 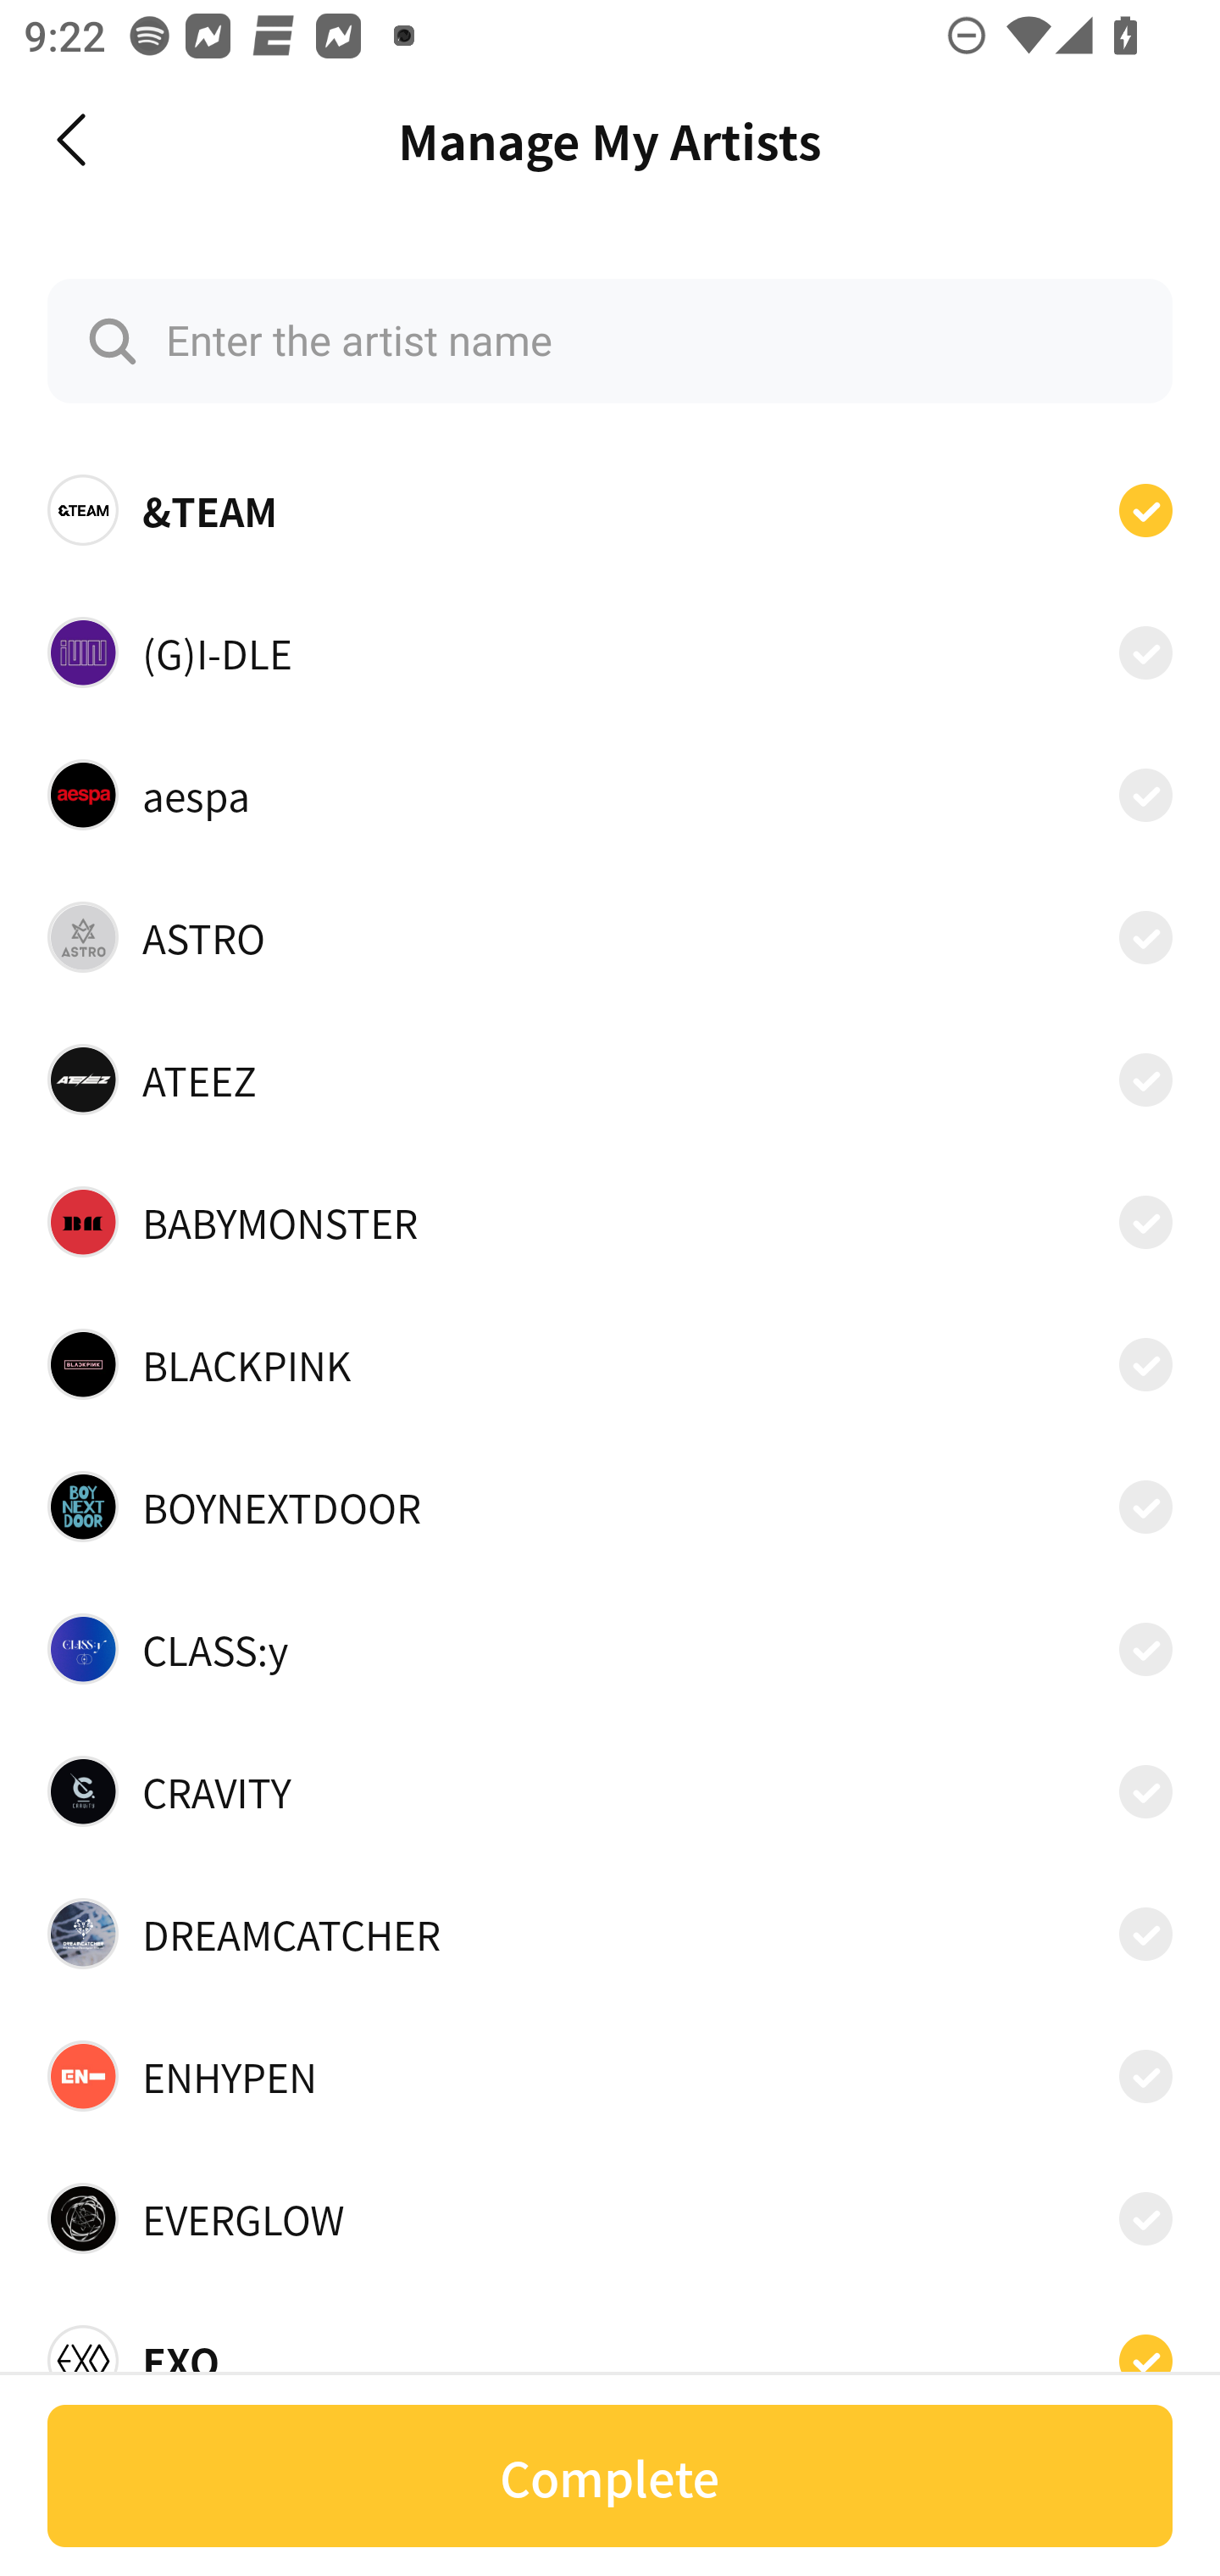 I want to click on Enter the artist name, so click(x=610, y=341).